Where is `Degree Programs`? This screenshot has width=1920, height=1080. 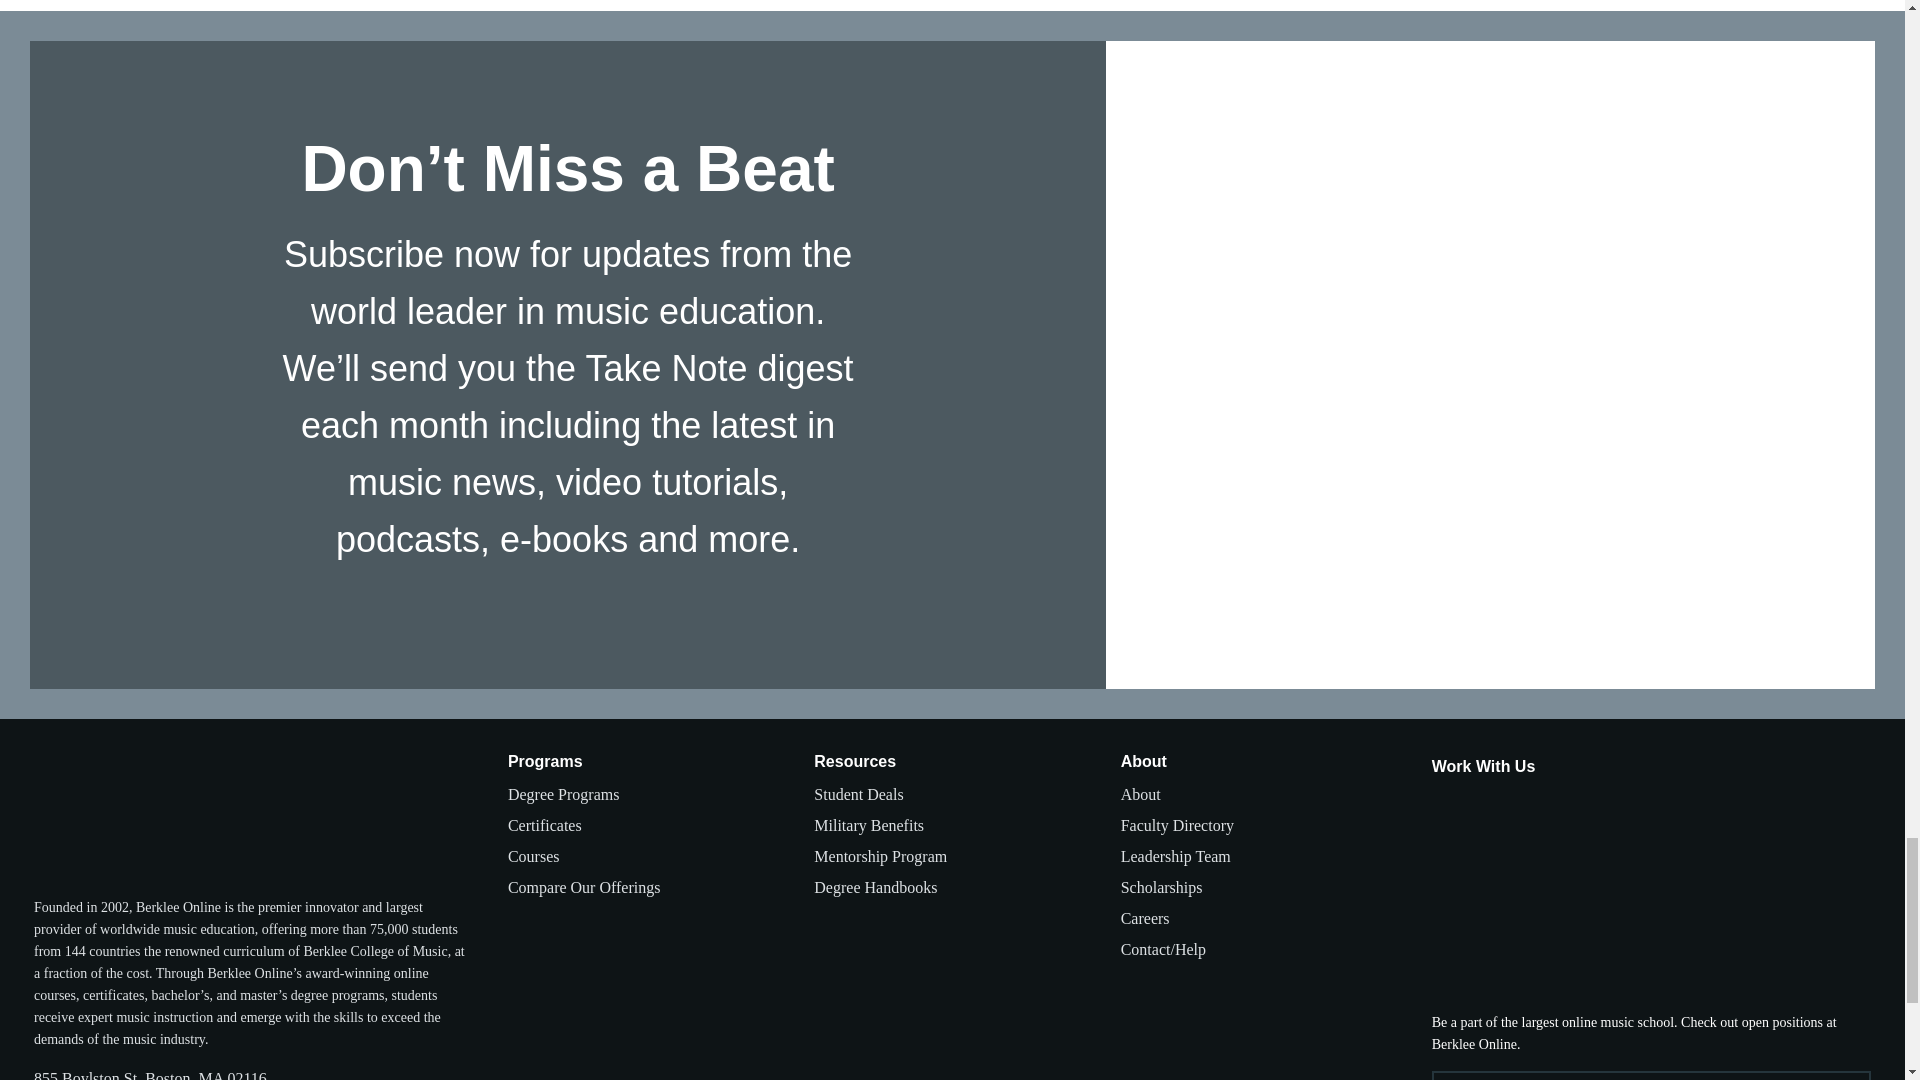
Degree Programs is located at coordinates (564, 794).